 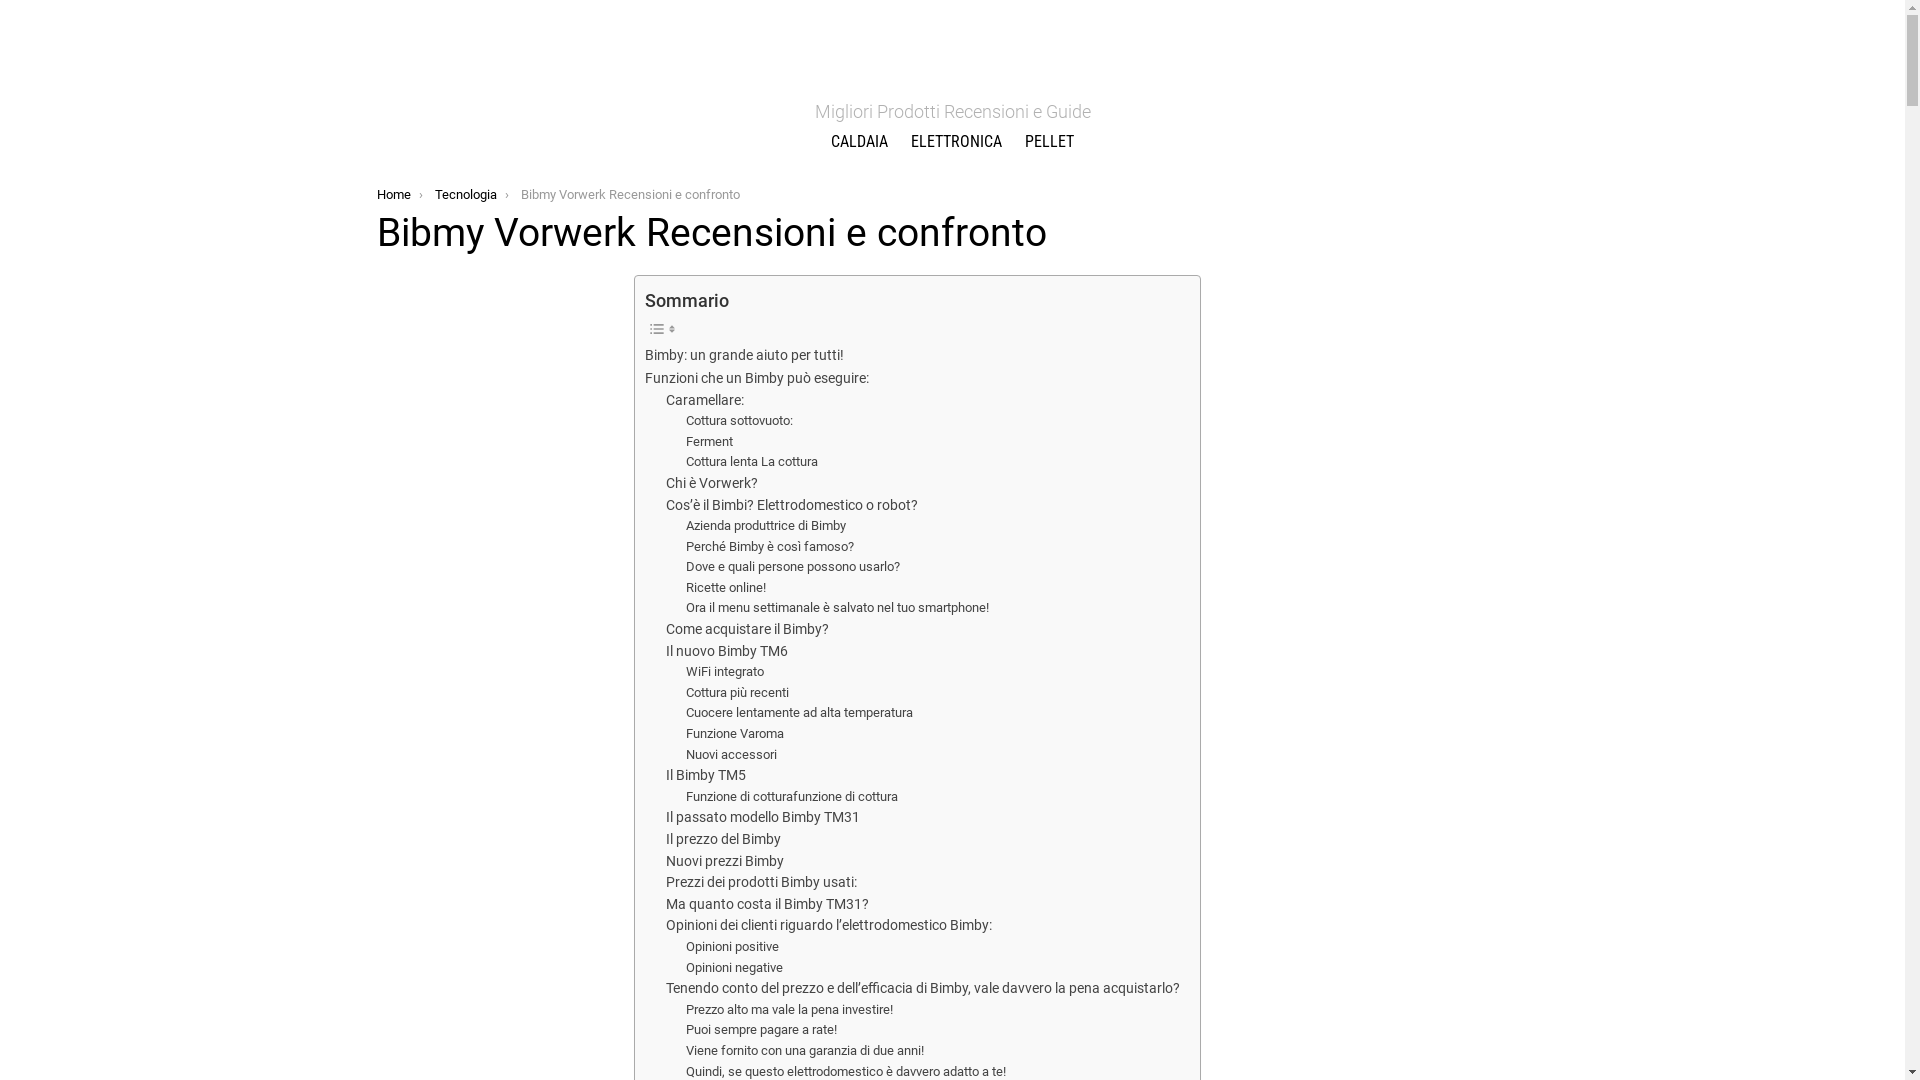 I want to click on WiFi integrato, so click(x=725, y=672).